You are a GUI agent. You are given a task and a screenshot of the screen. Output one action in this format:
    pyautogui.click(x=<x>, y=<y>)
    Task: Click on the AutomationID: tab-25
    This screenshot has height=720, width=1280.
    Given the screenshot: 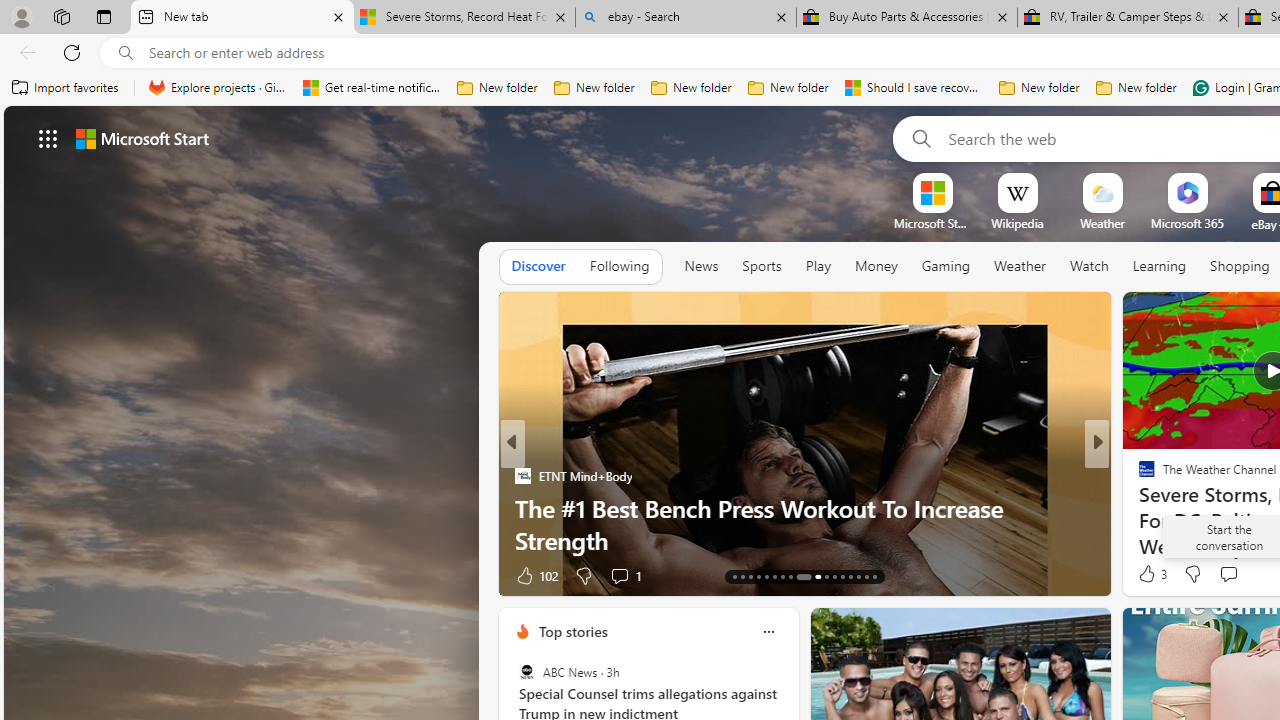 What is the action you would take?
    pyautogui.click(x=842, y=576)
    